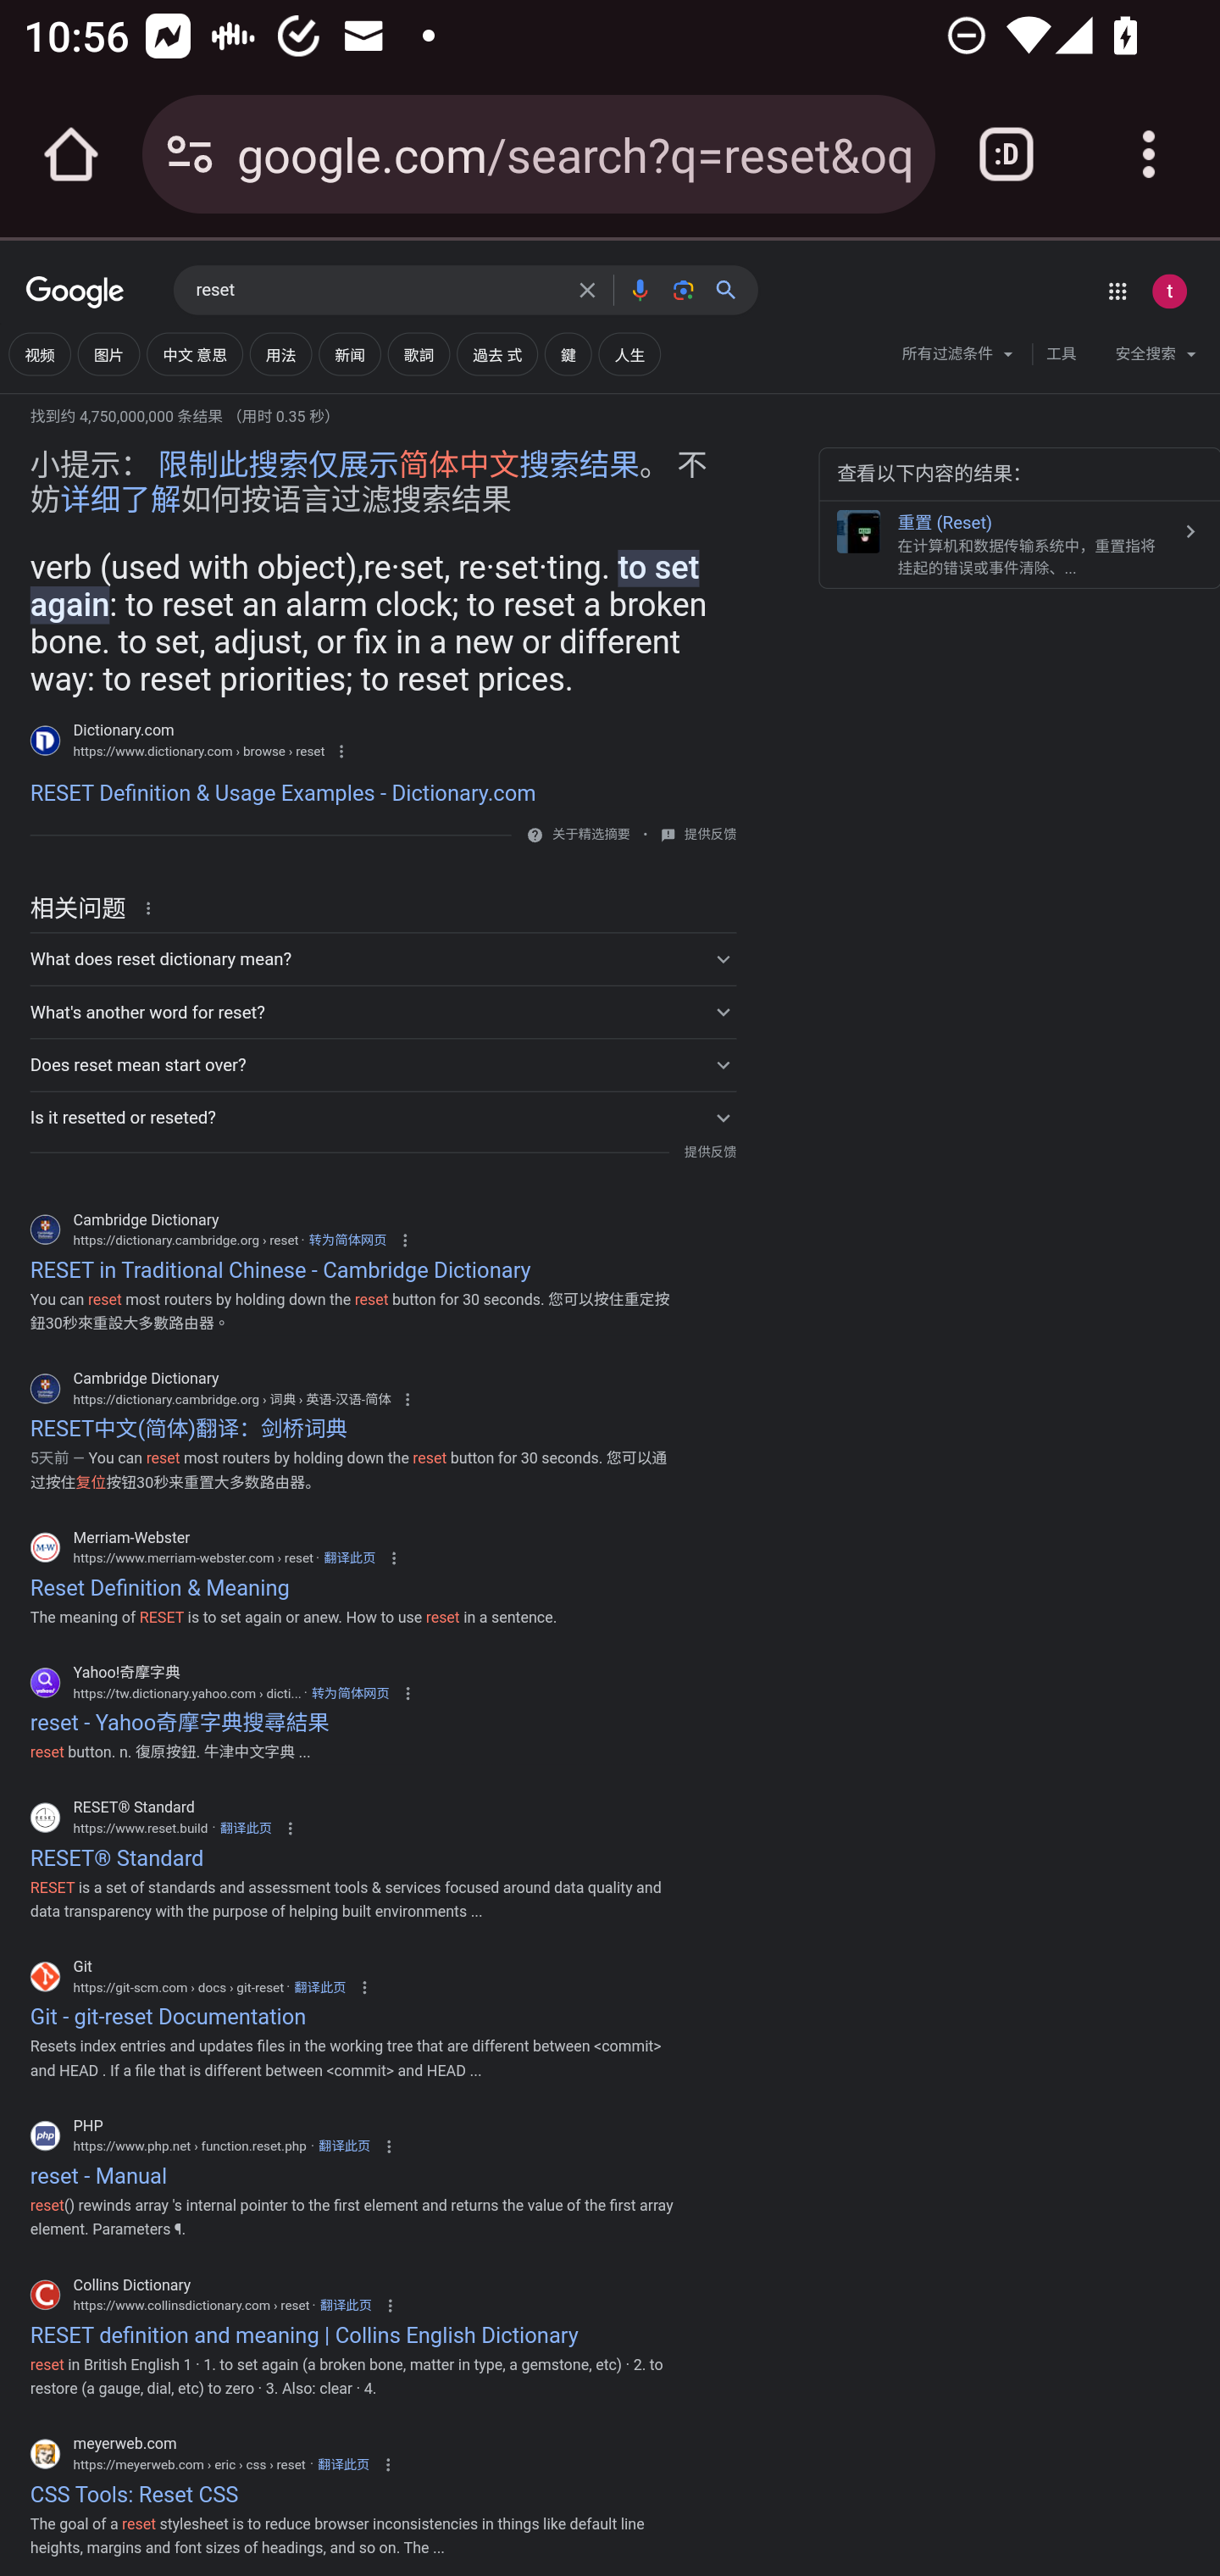 This screenshot has width=1220, height=2576. I want to click on Does reset mean start over?, so click(382, 1064).